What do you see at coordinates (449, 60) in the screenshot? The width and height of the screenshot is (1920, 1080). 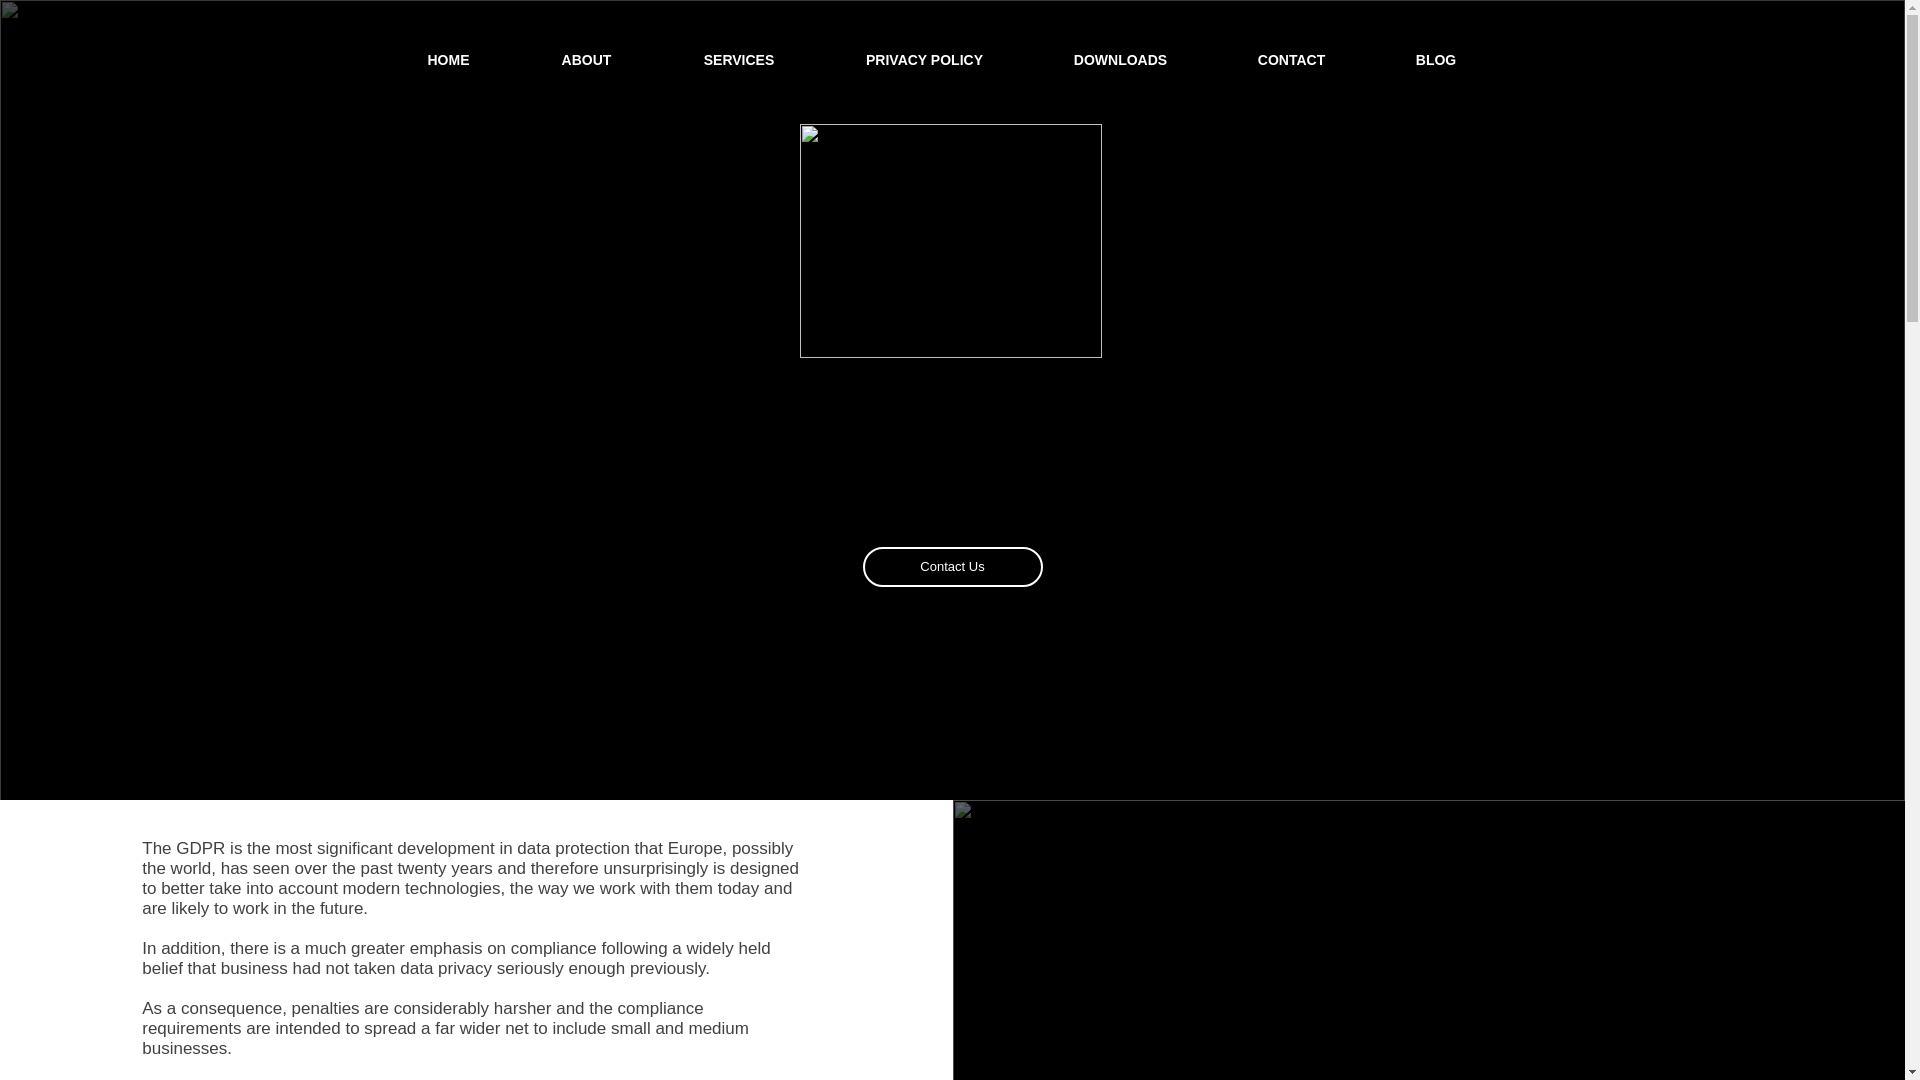 I see `HOME` at bounding box center [449, 60].